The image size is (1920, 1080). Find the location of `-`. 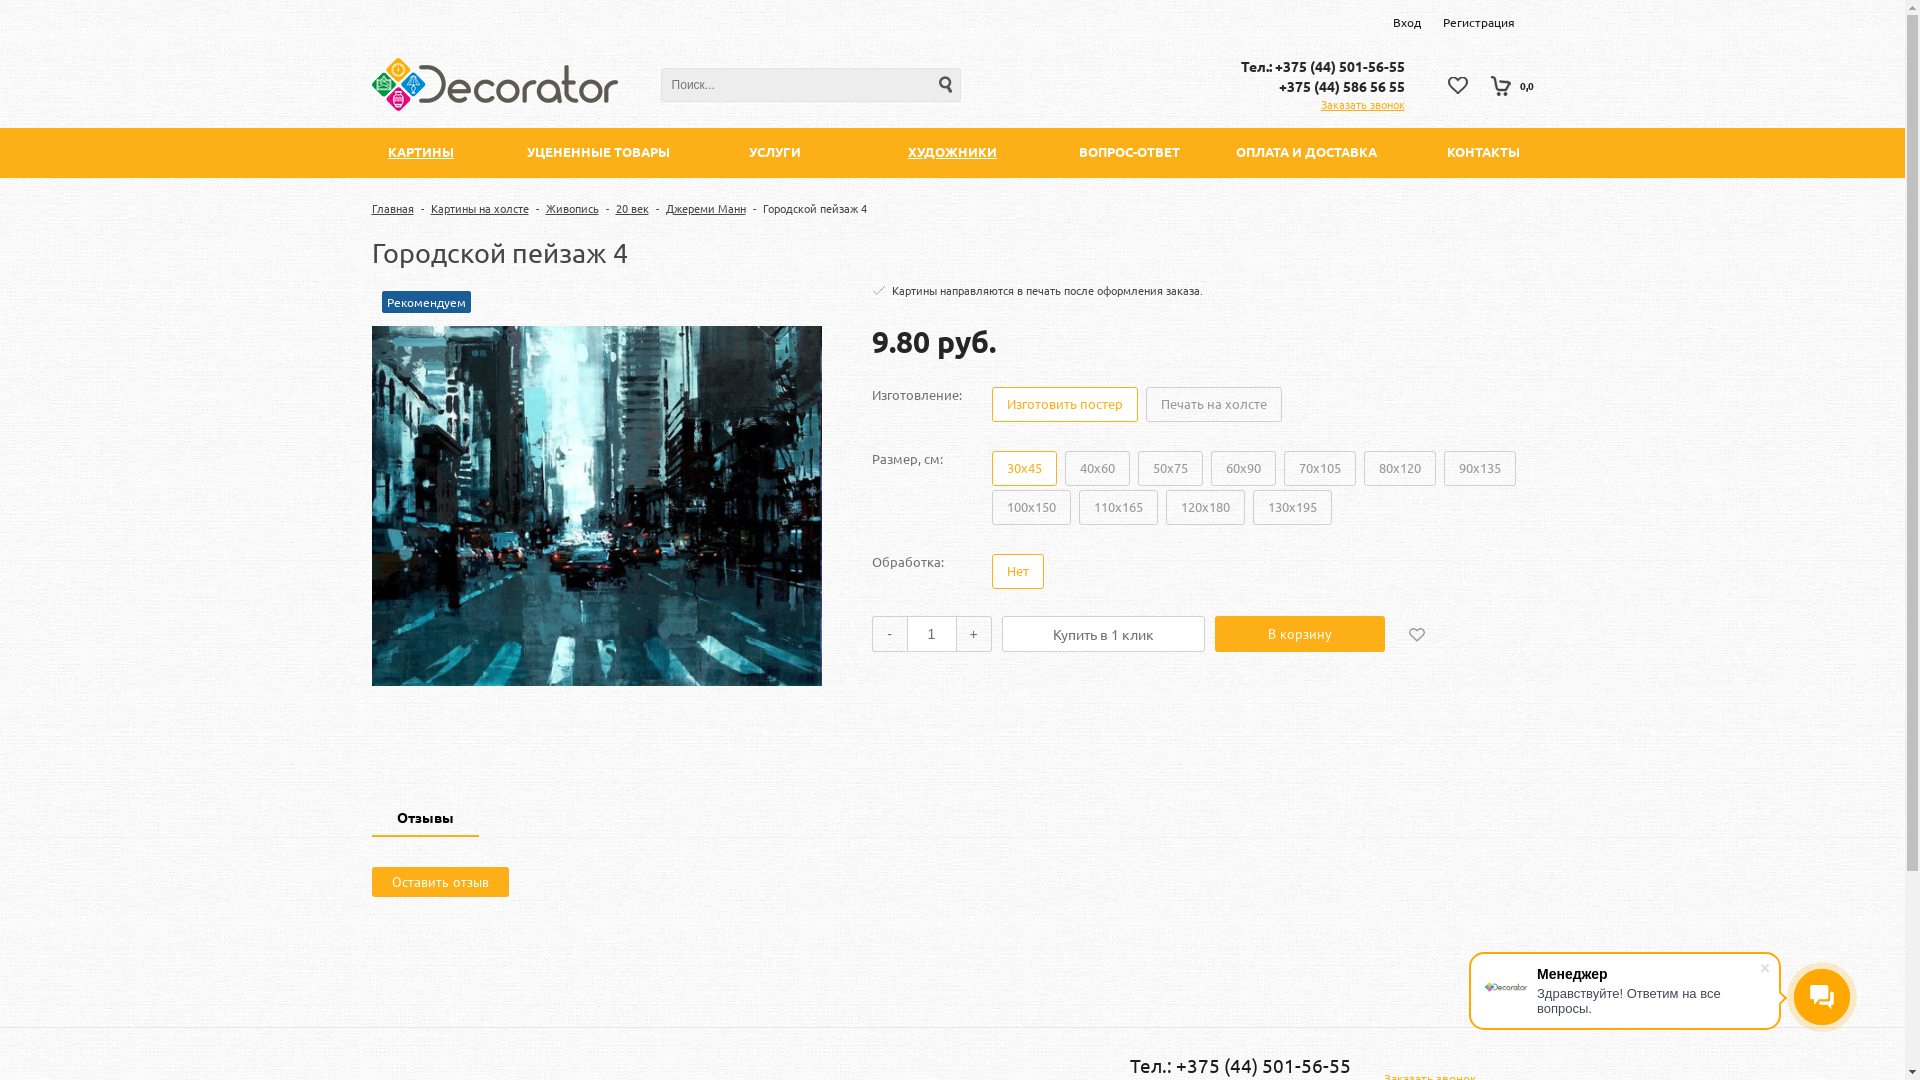

- is located at coordinates (890, 634).